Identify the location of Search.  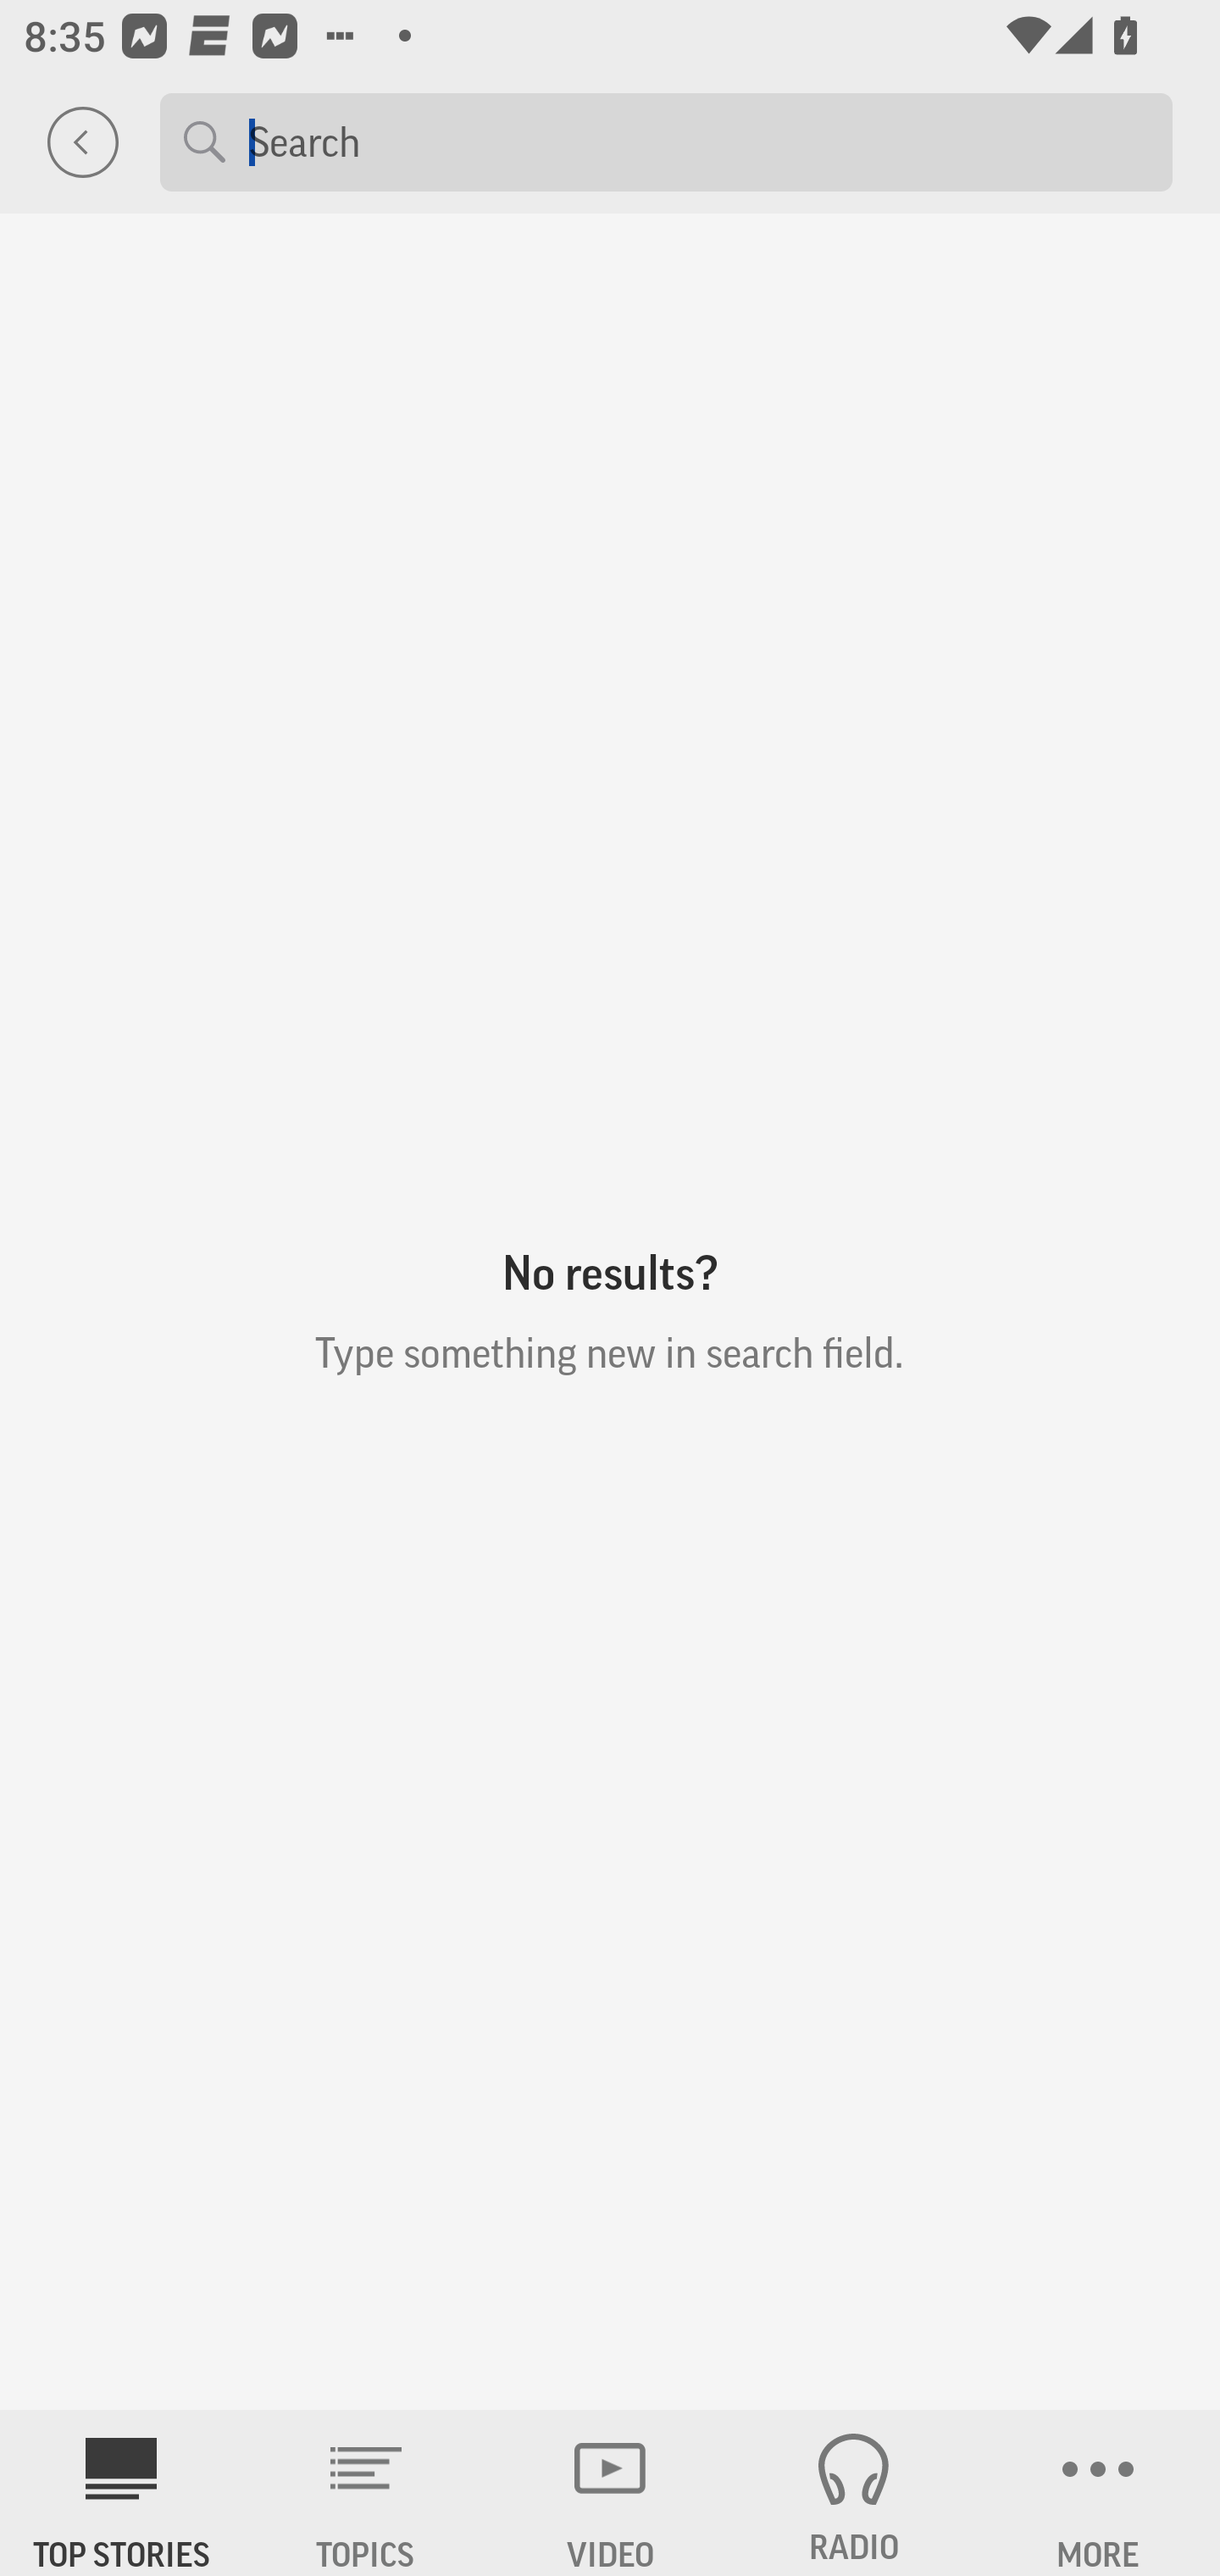
(698, 141).